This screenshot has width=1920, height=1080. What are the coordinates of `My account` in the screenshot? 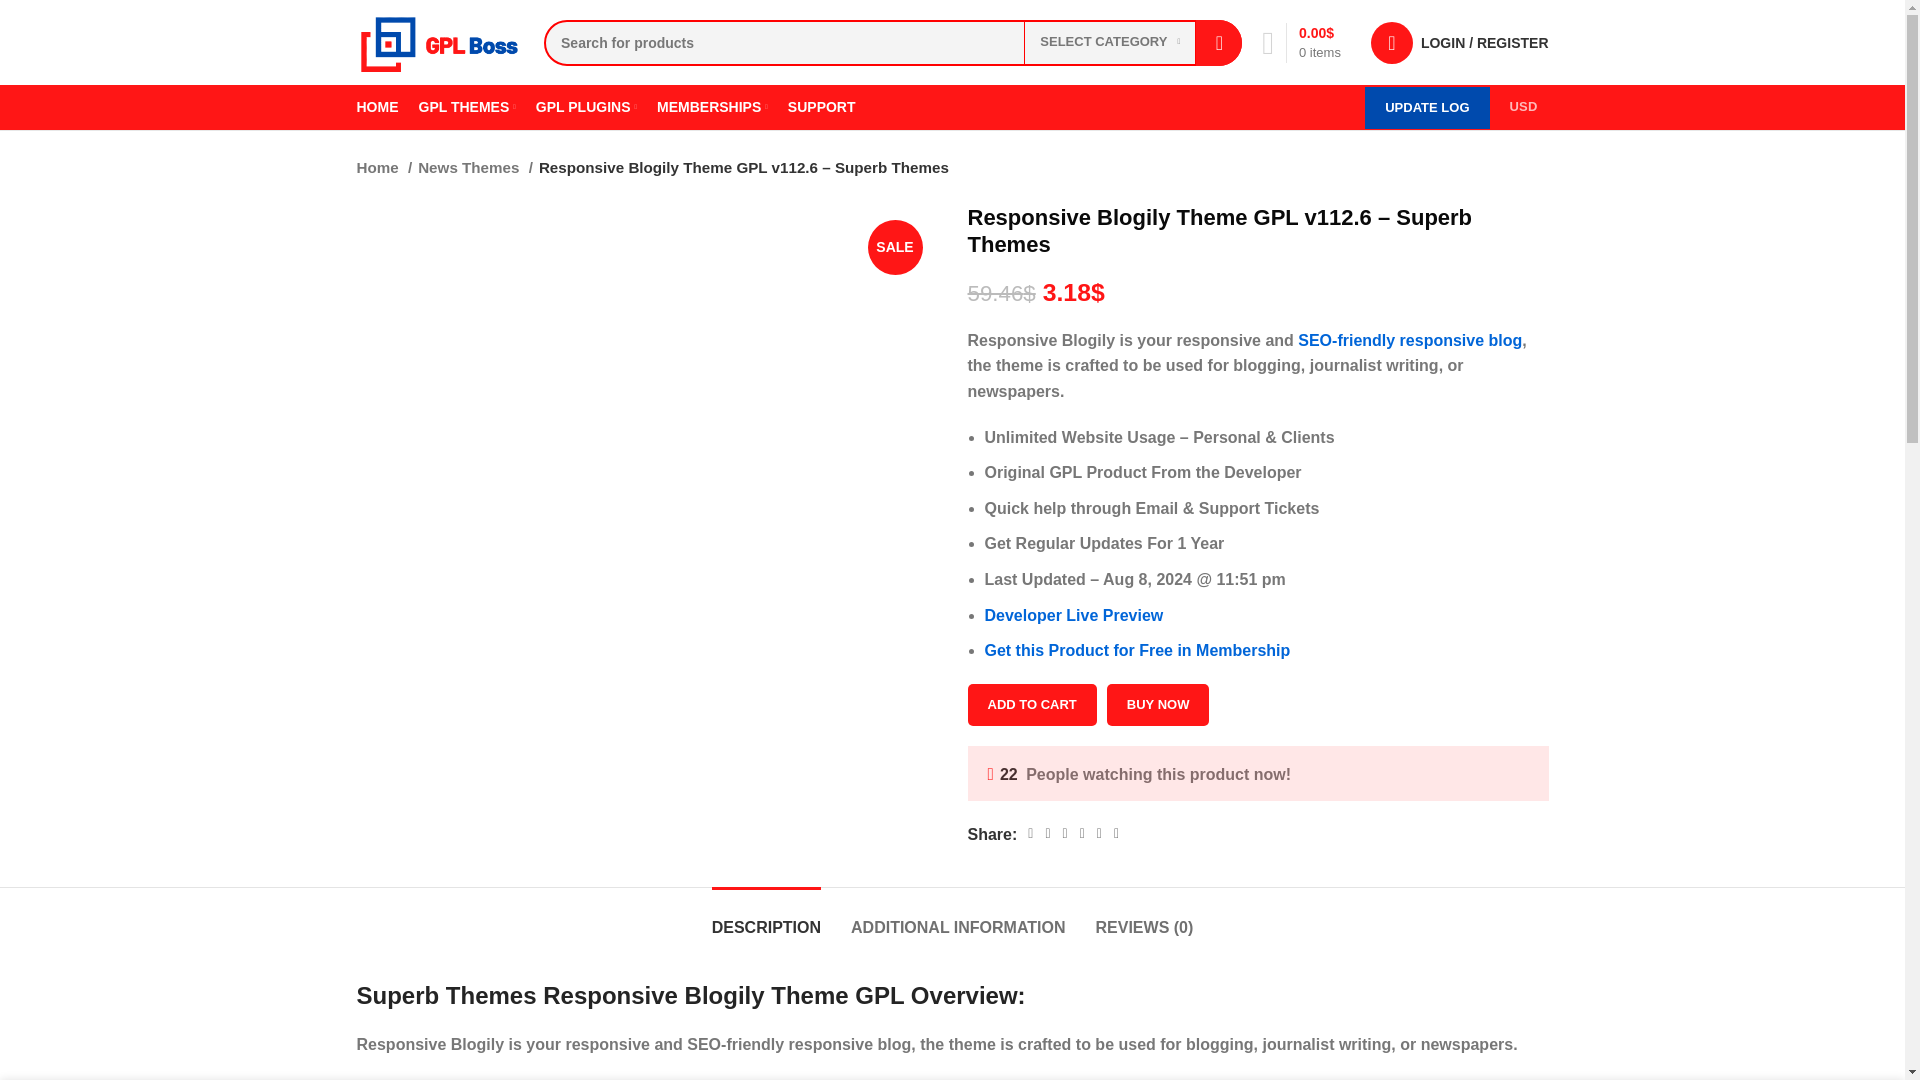 It's located at (1460, 41).